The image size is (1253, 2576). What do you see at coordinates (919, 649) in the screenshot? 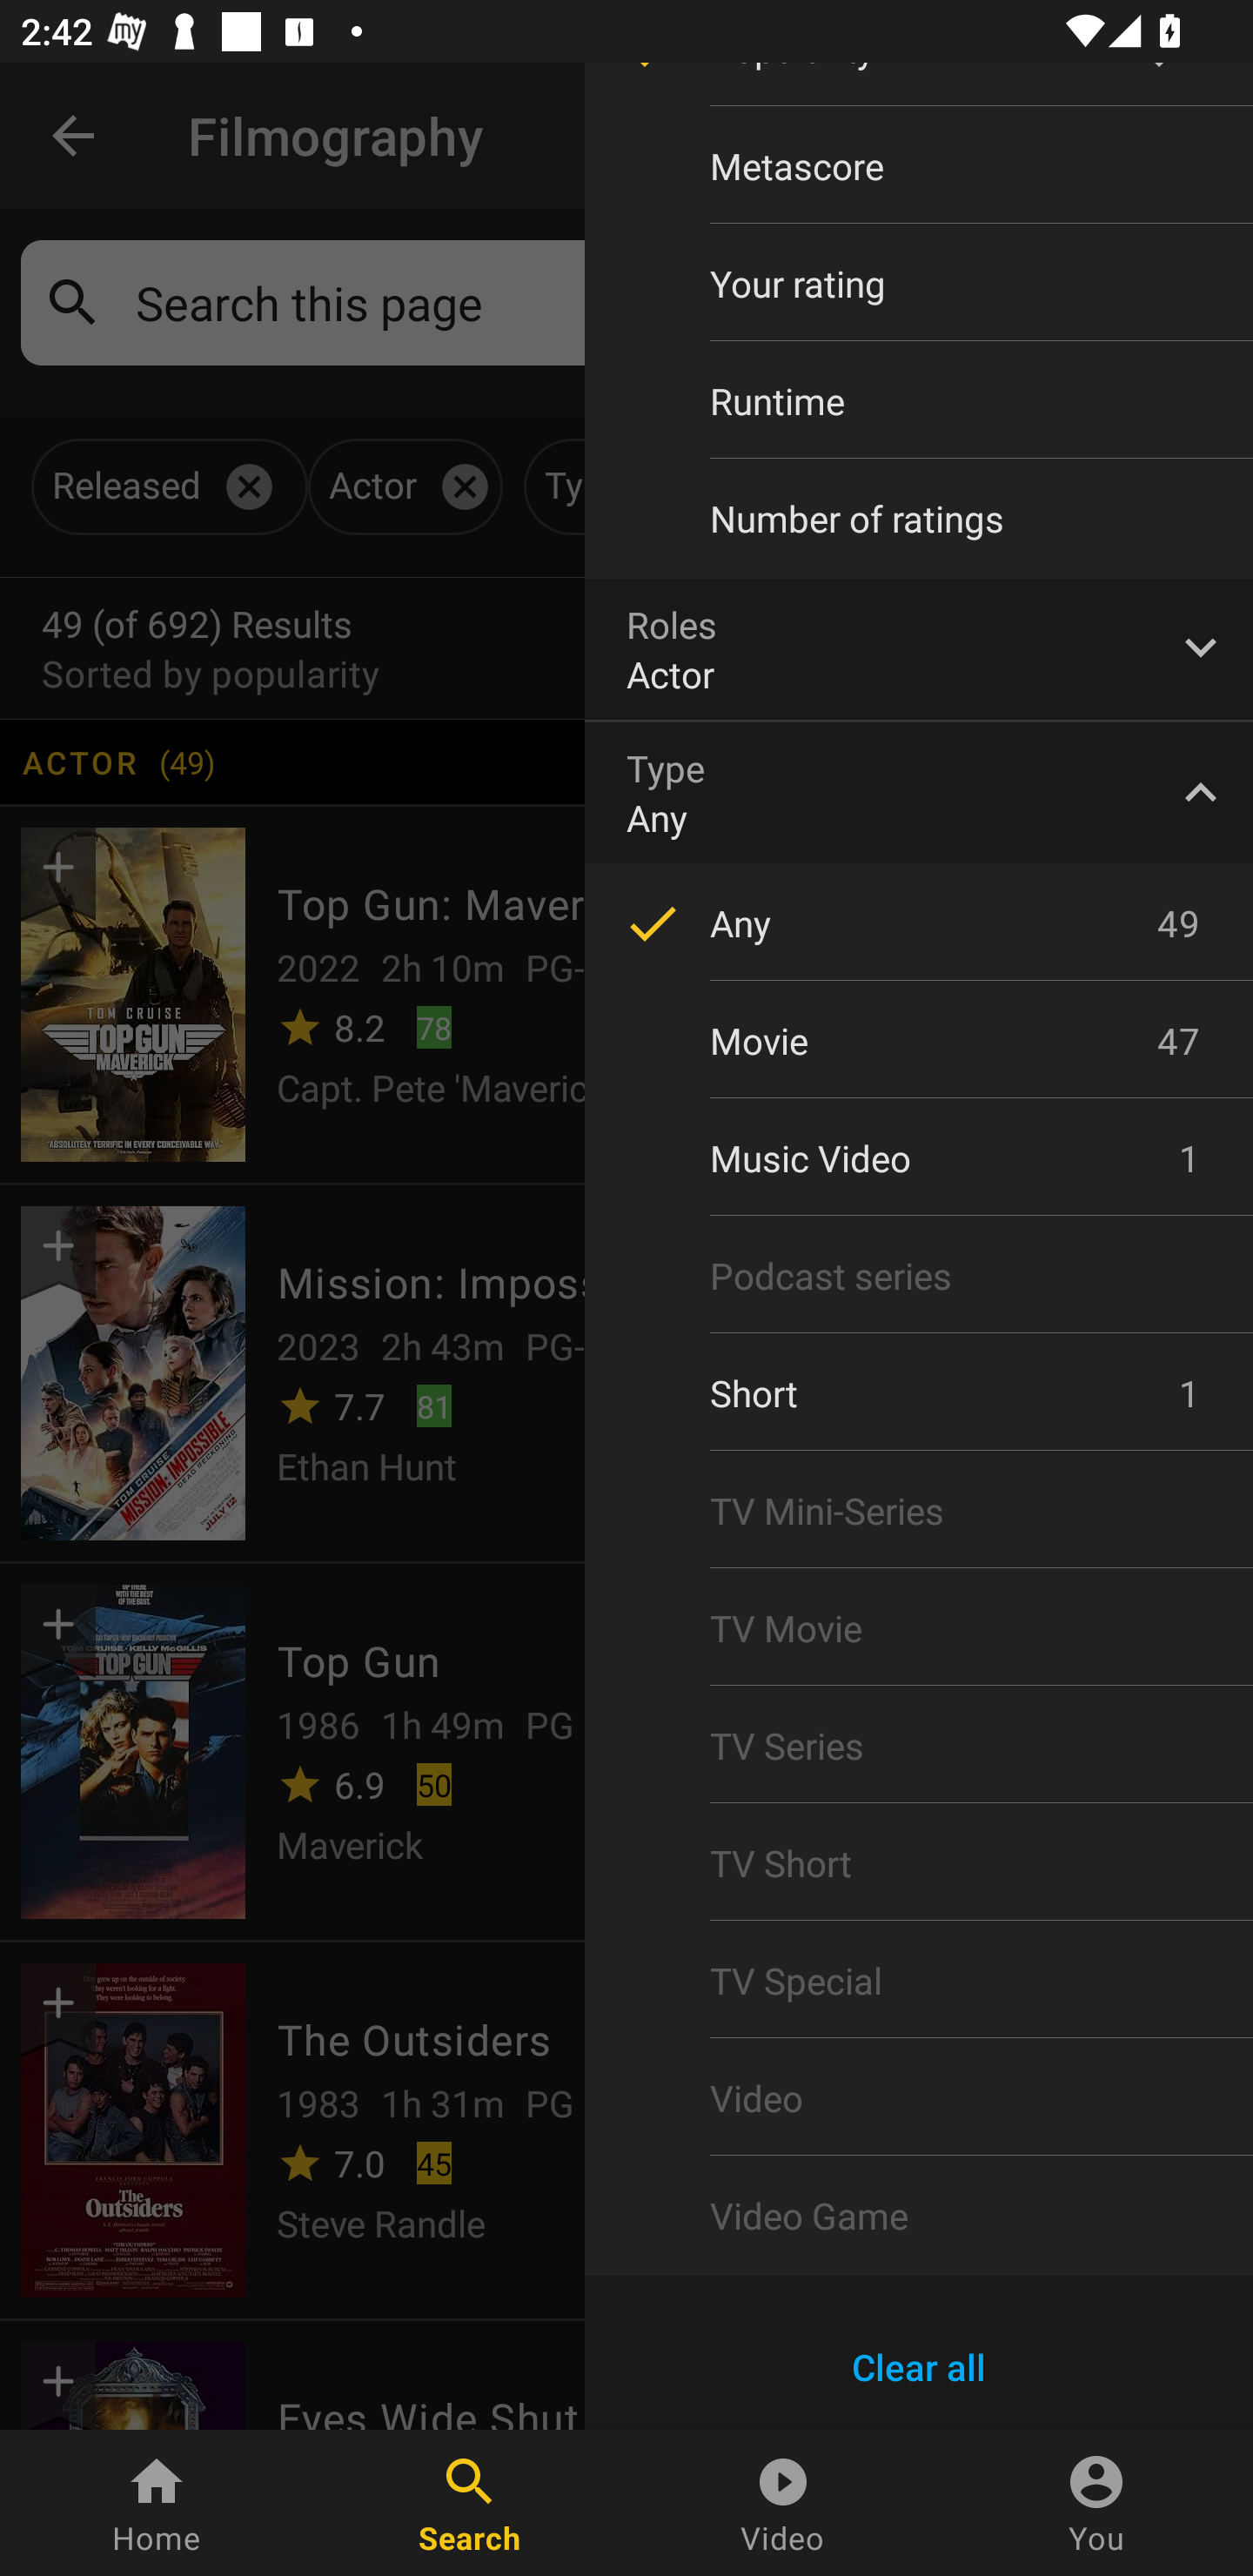
I see `Roles Actor` at bounding box center [919, 649].